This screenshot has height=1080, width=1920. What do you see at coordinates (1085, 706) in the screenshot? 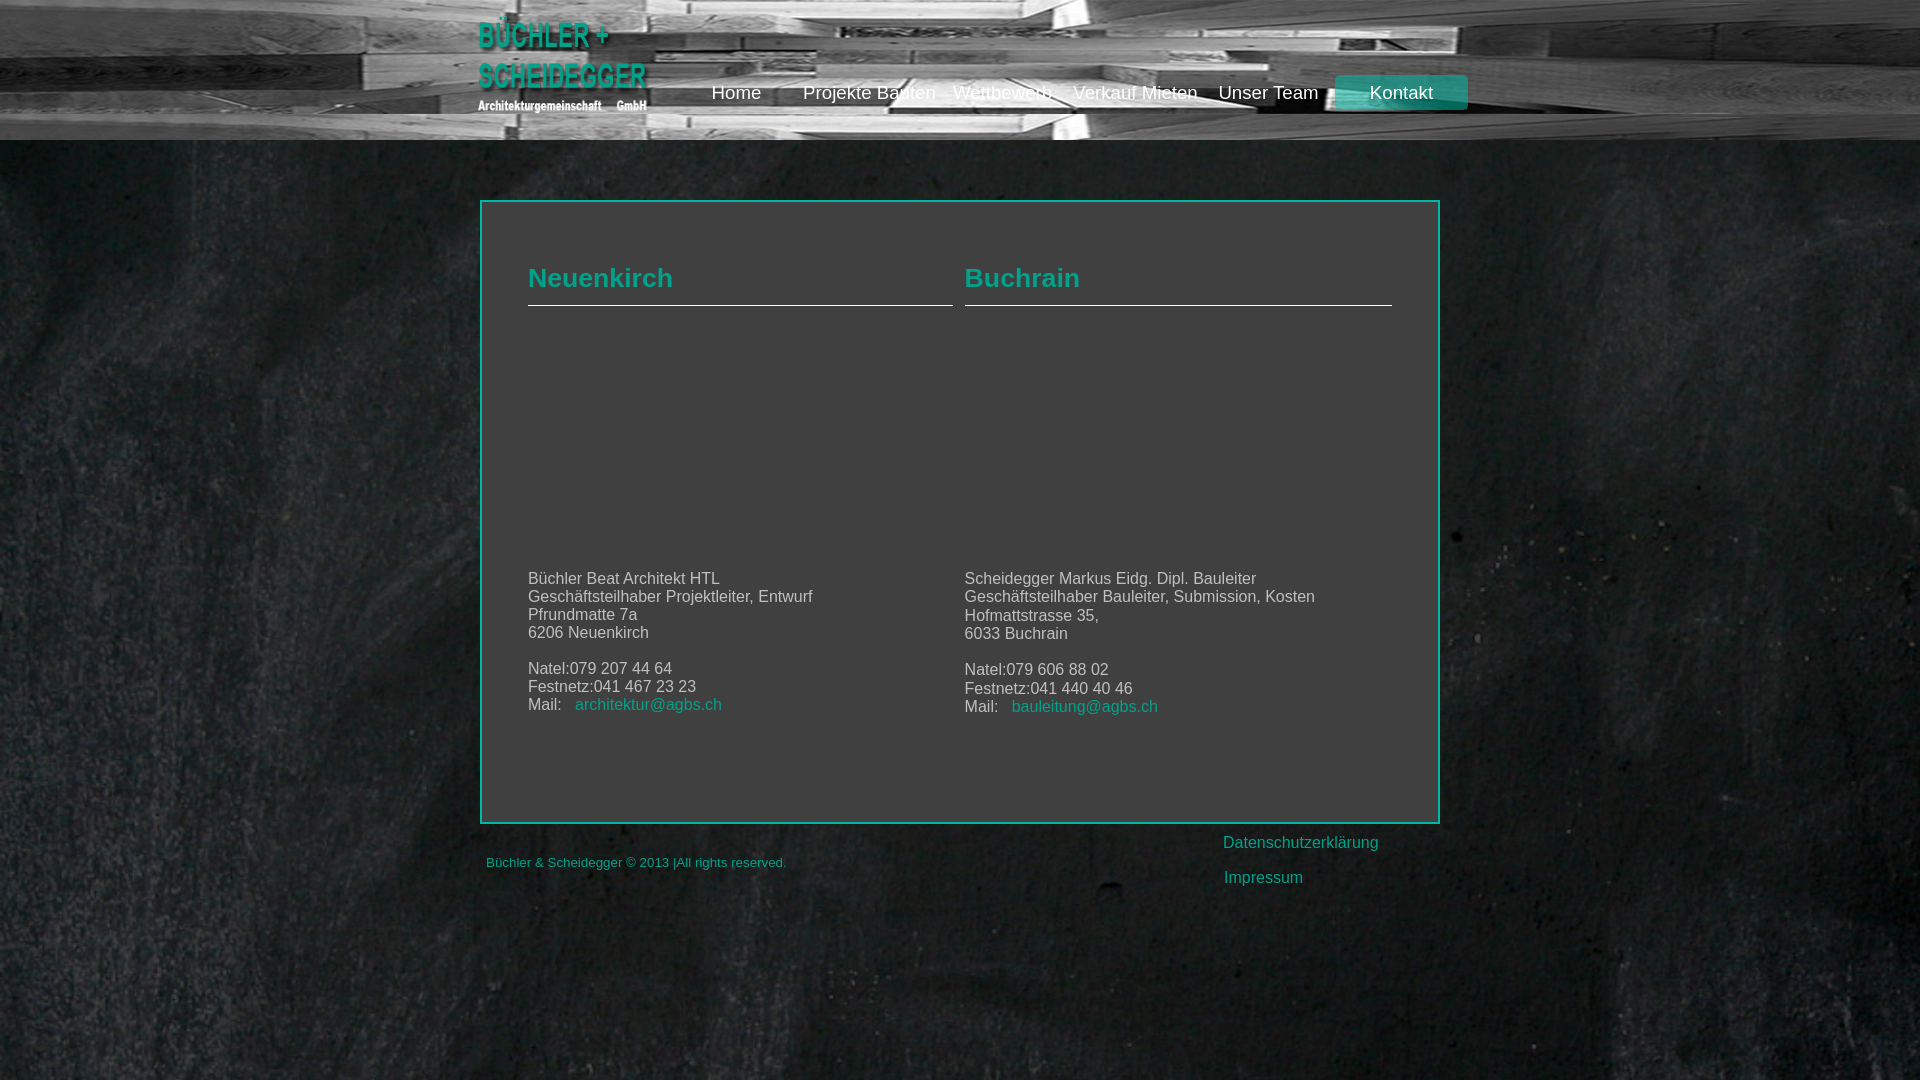
I see `bauleitung@agbs.ch` at bounding box center [1085, 706].